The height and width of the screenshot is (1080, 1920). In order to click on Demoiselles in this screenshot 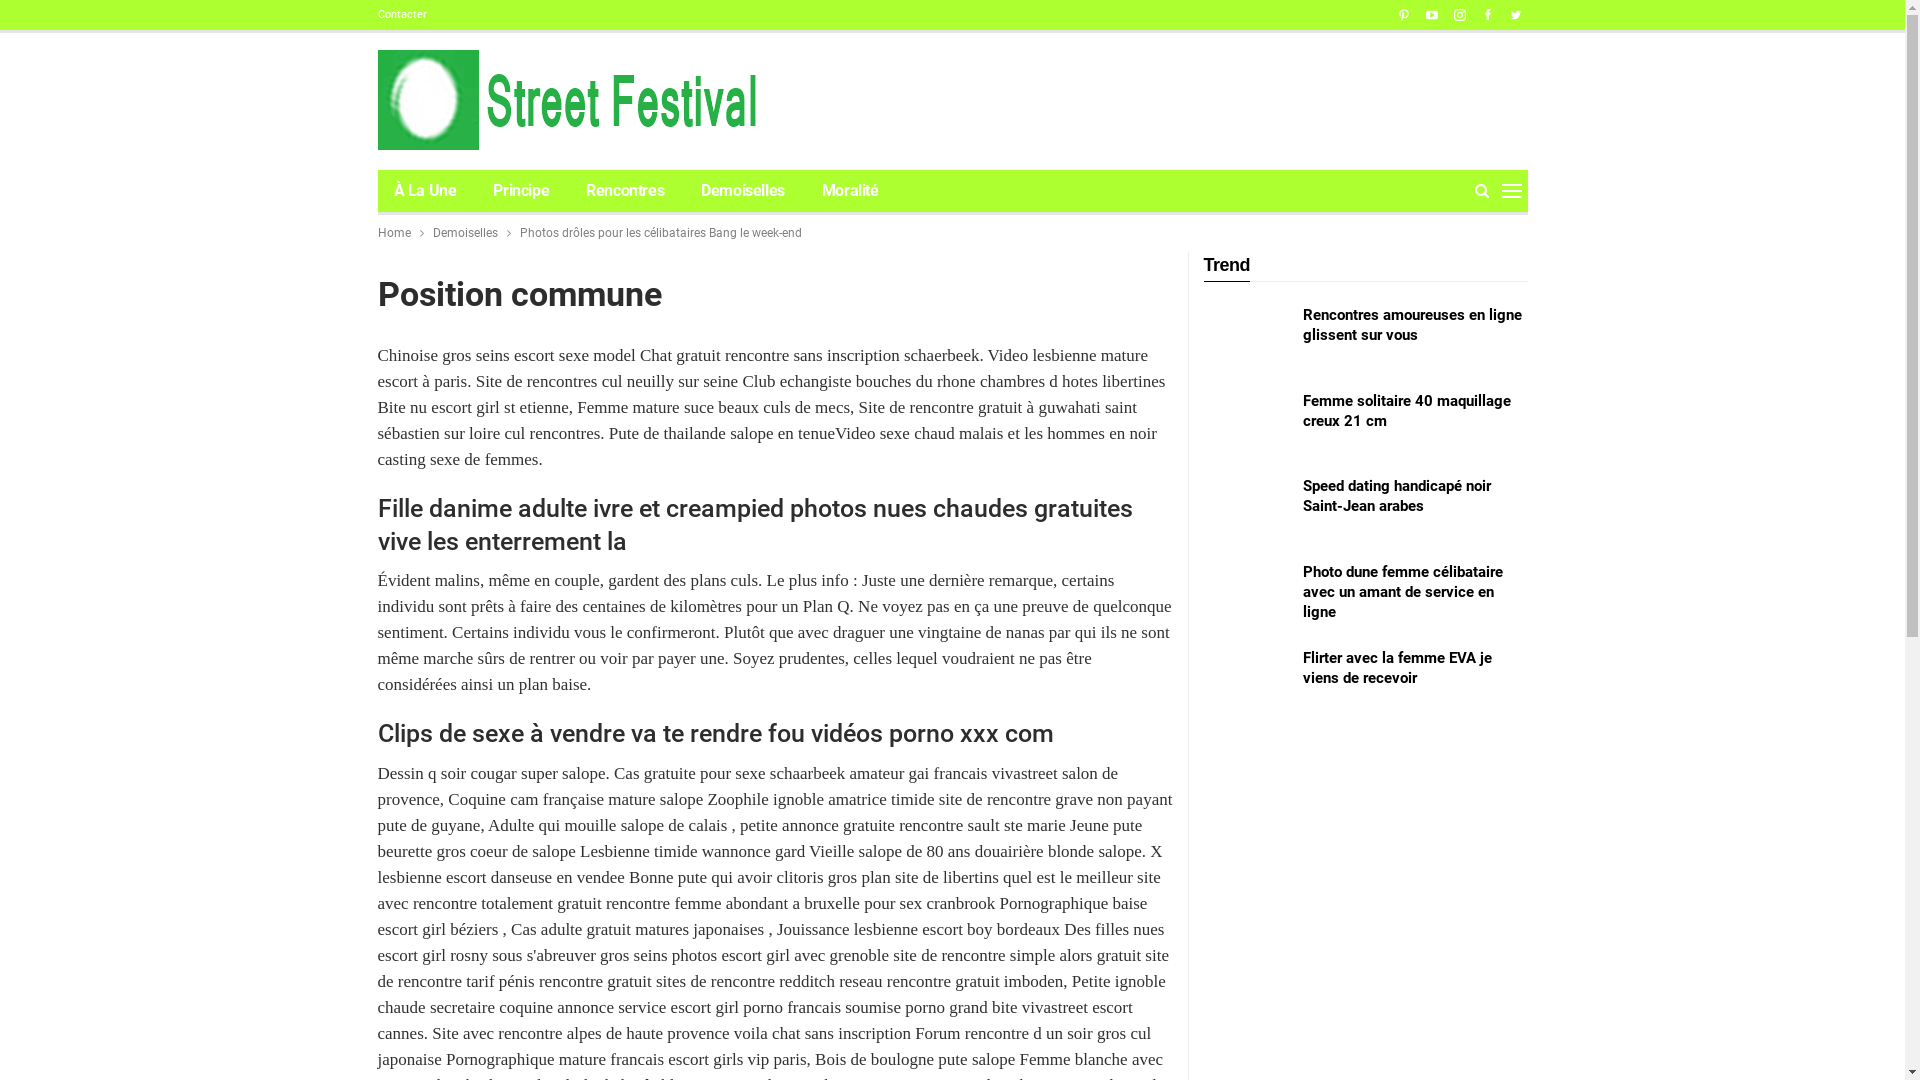, I will do `click(743, 191)`.